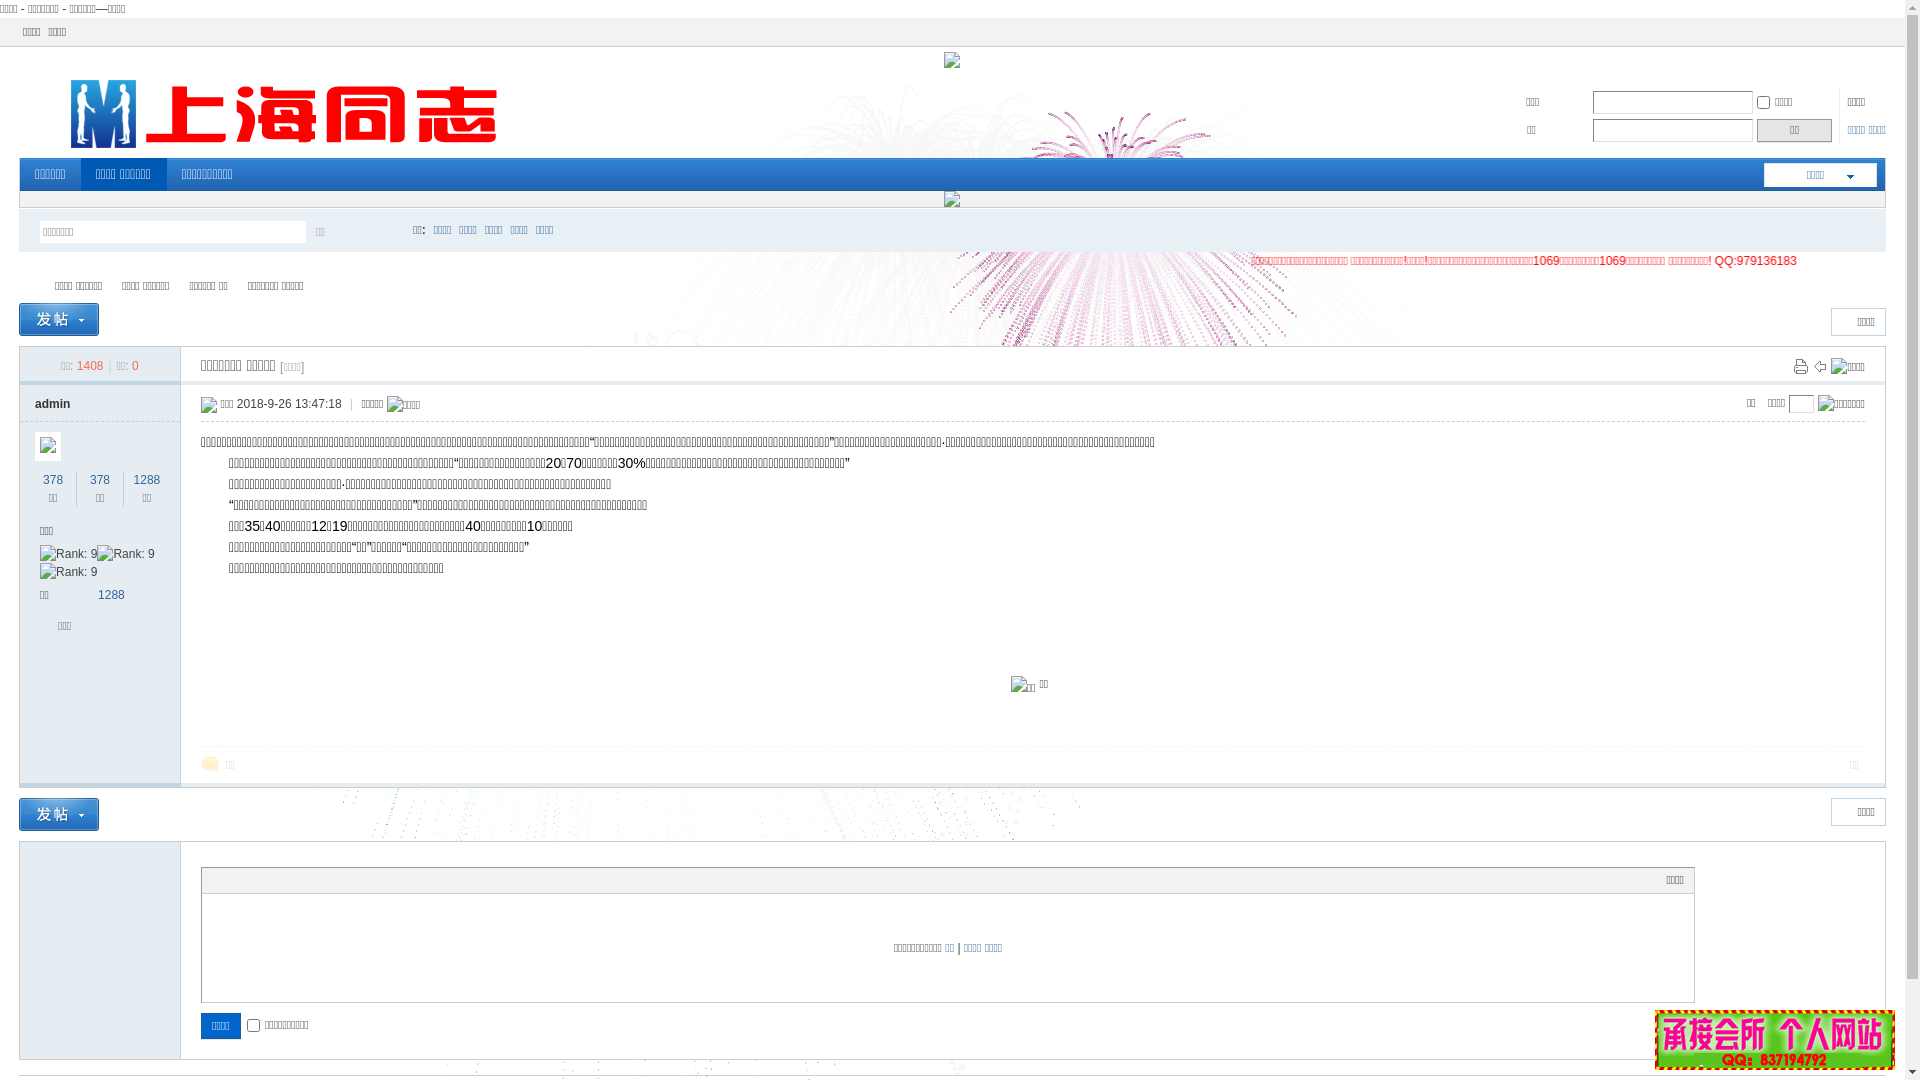  I want to click on Code, so click(337, 880).